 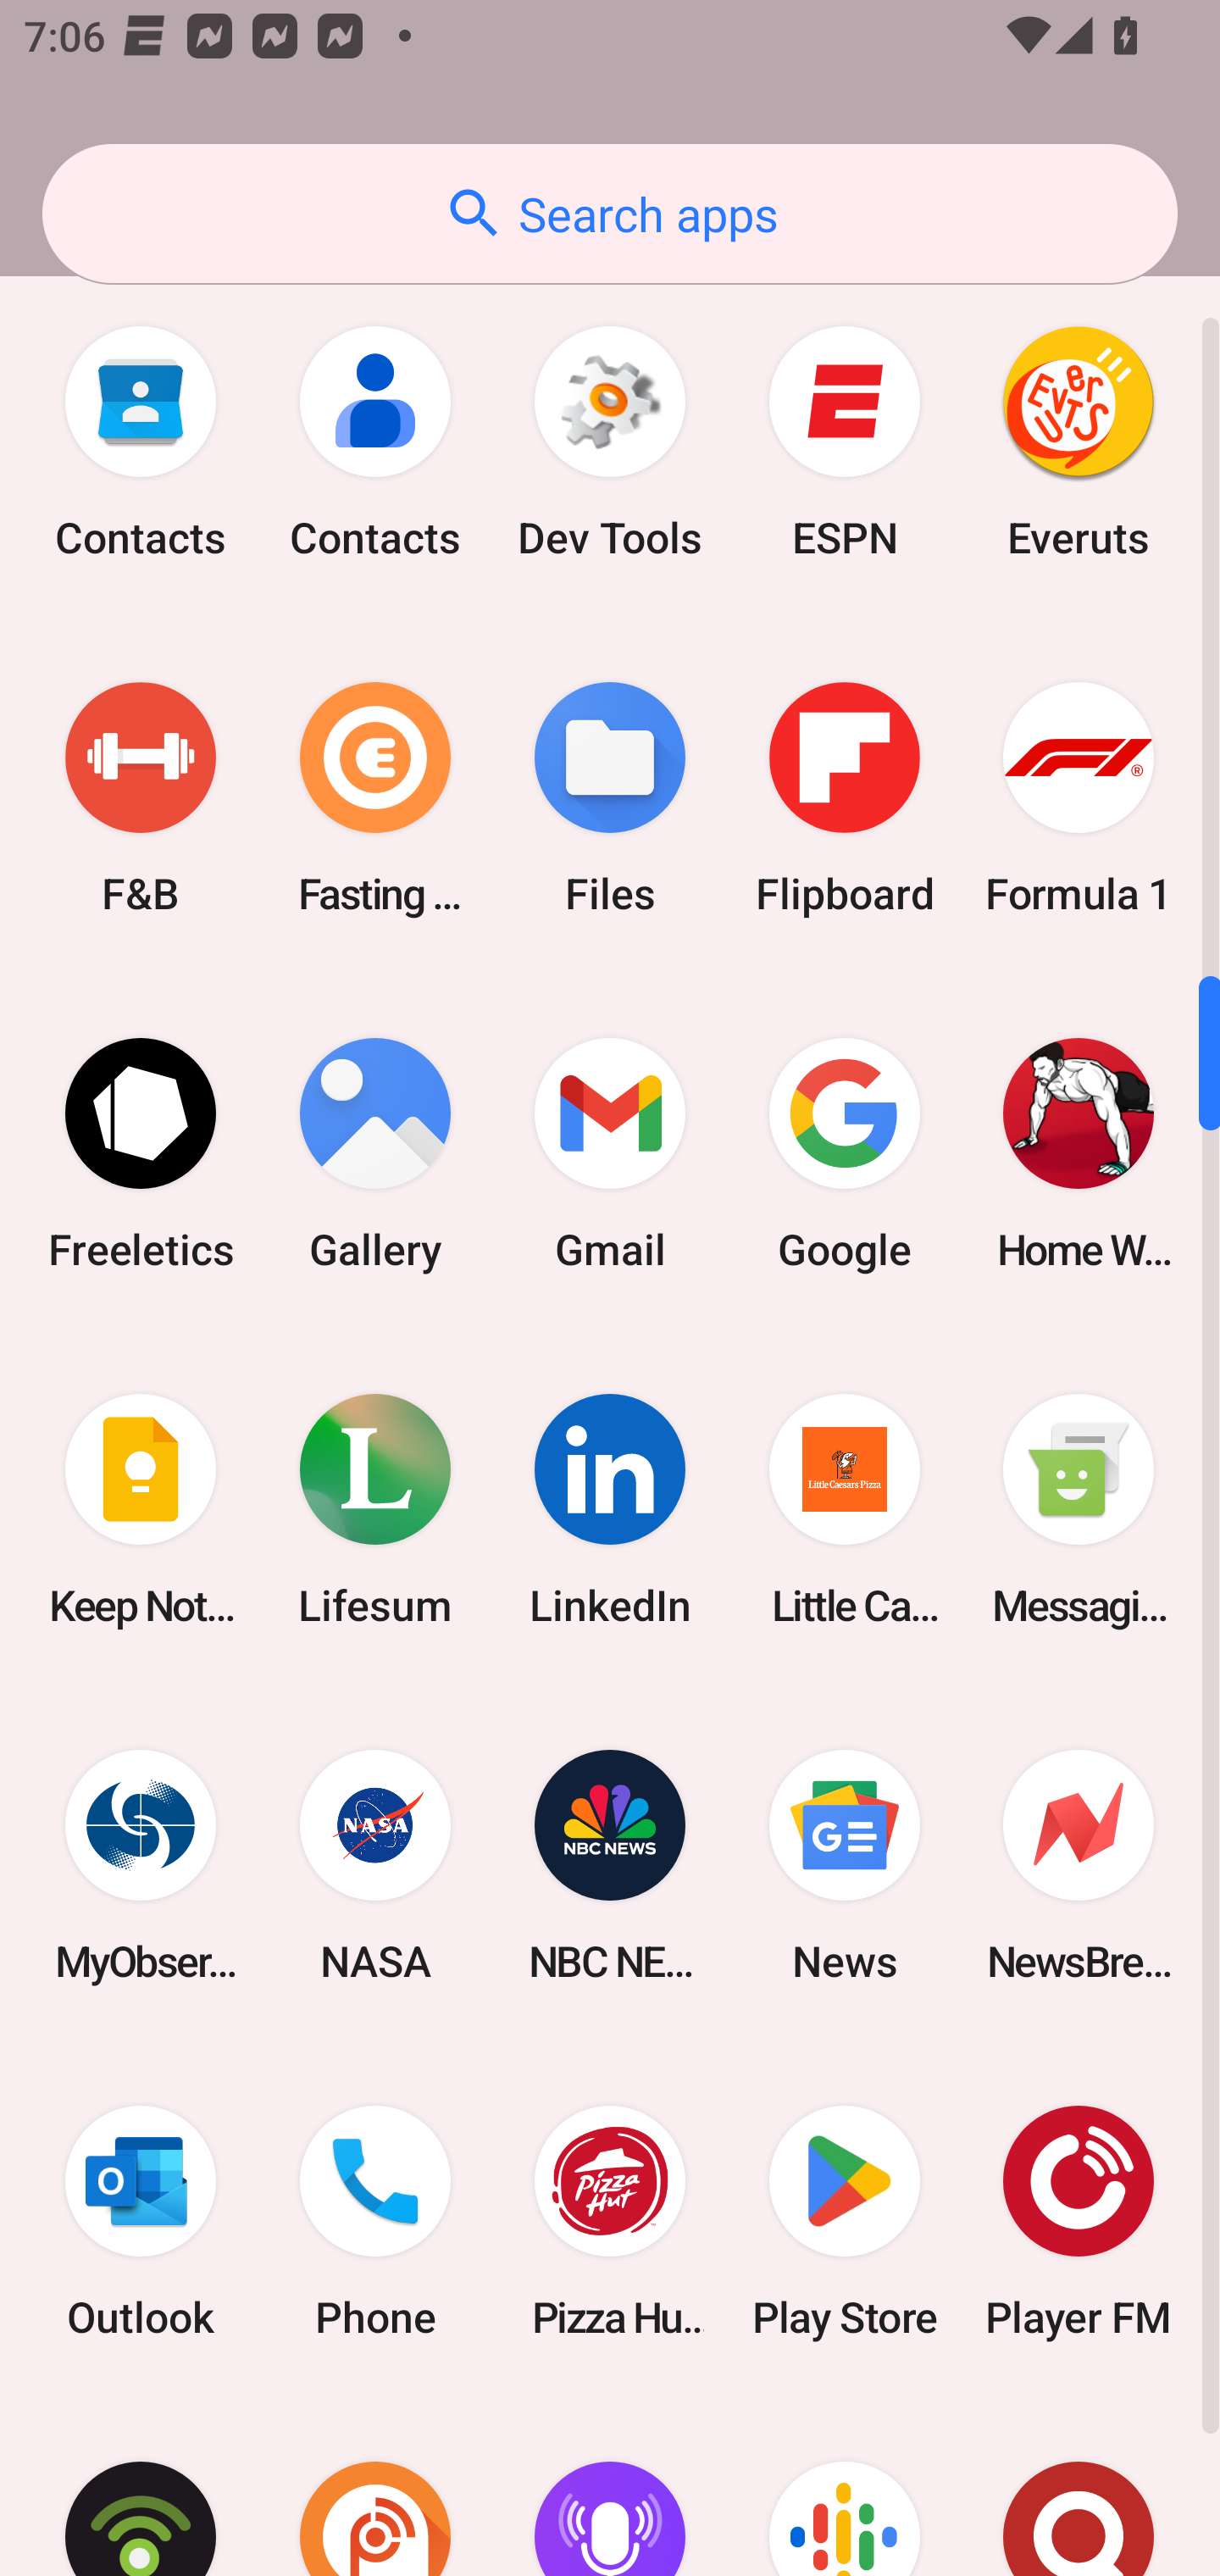 What do you see at coordinates (610, 1154) in the screenshot?
I see `Gmail` at bounding box center [610, 1154].